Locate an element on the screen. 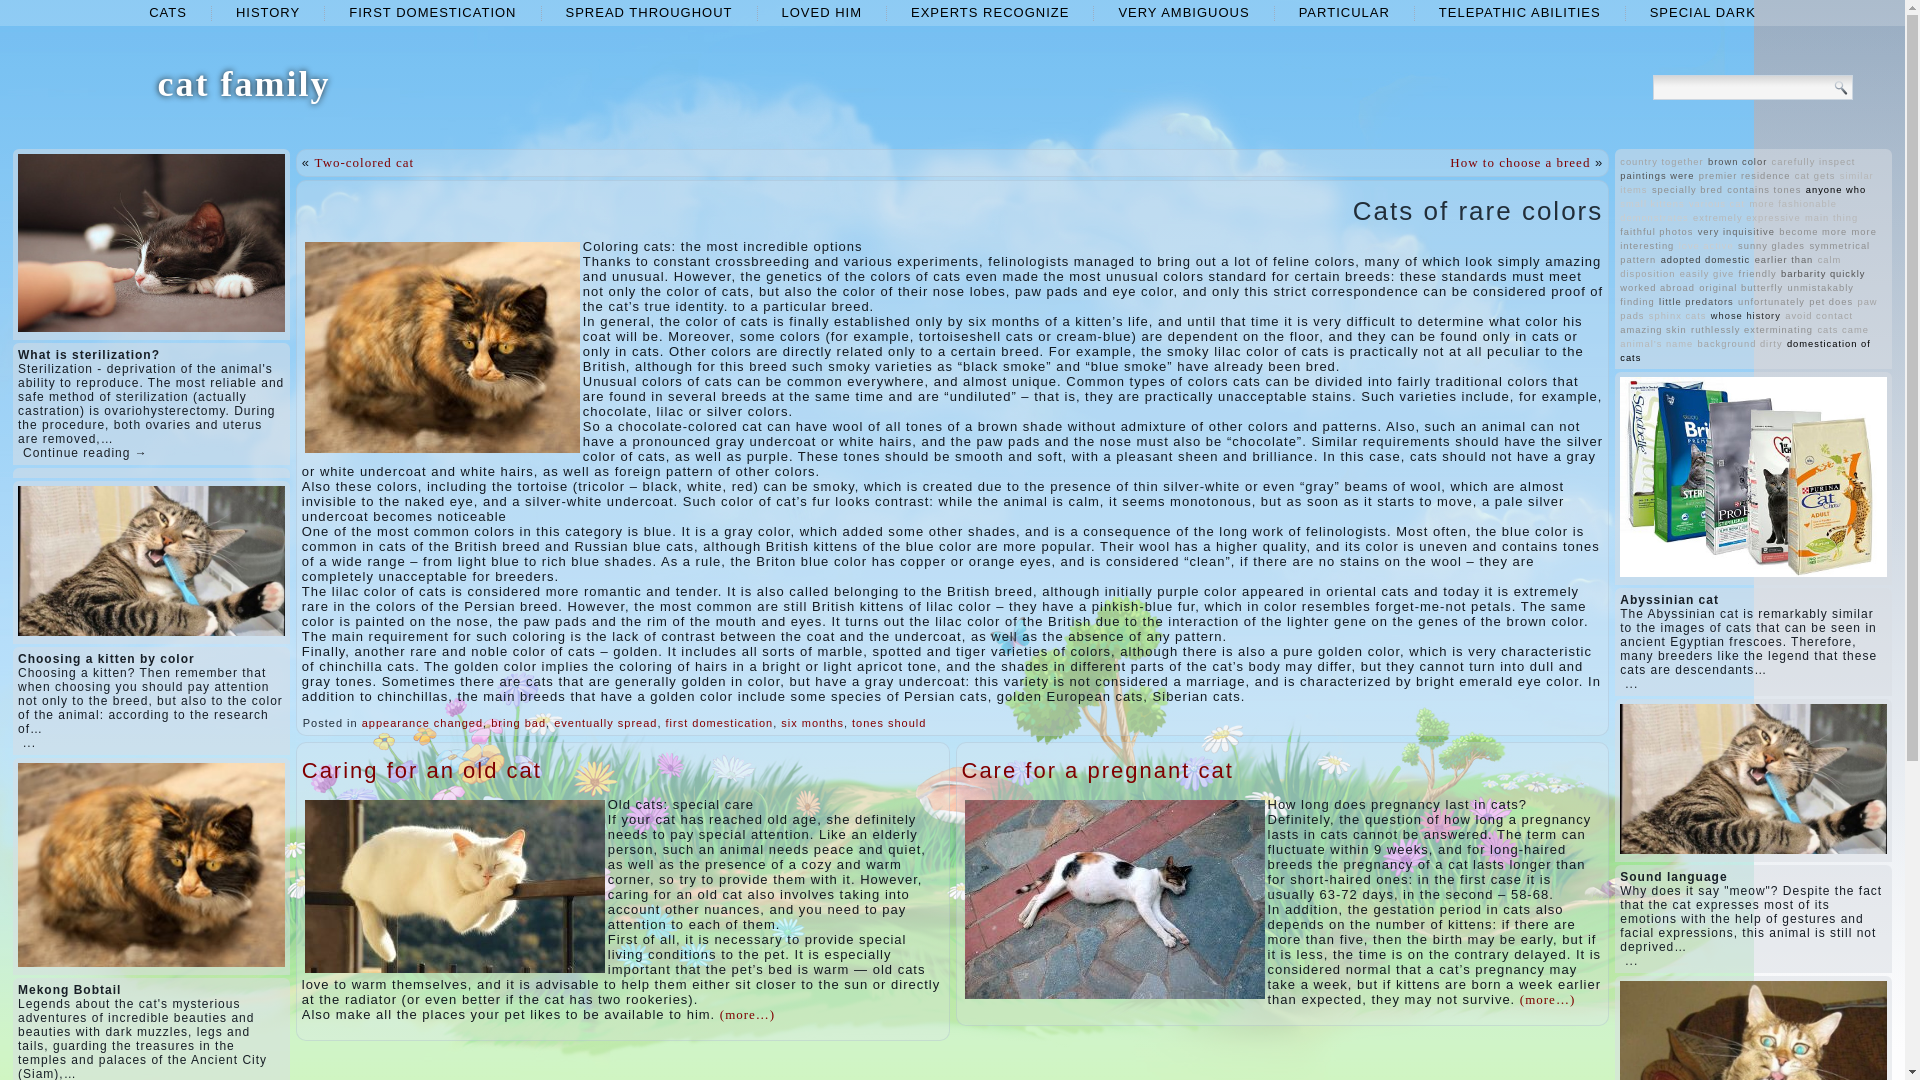 The width and height of the screenshot is (1920, 1080). cat gets is located at coordinates (1815, 176).